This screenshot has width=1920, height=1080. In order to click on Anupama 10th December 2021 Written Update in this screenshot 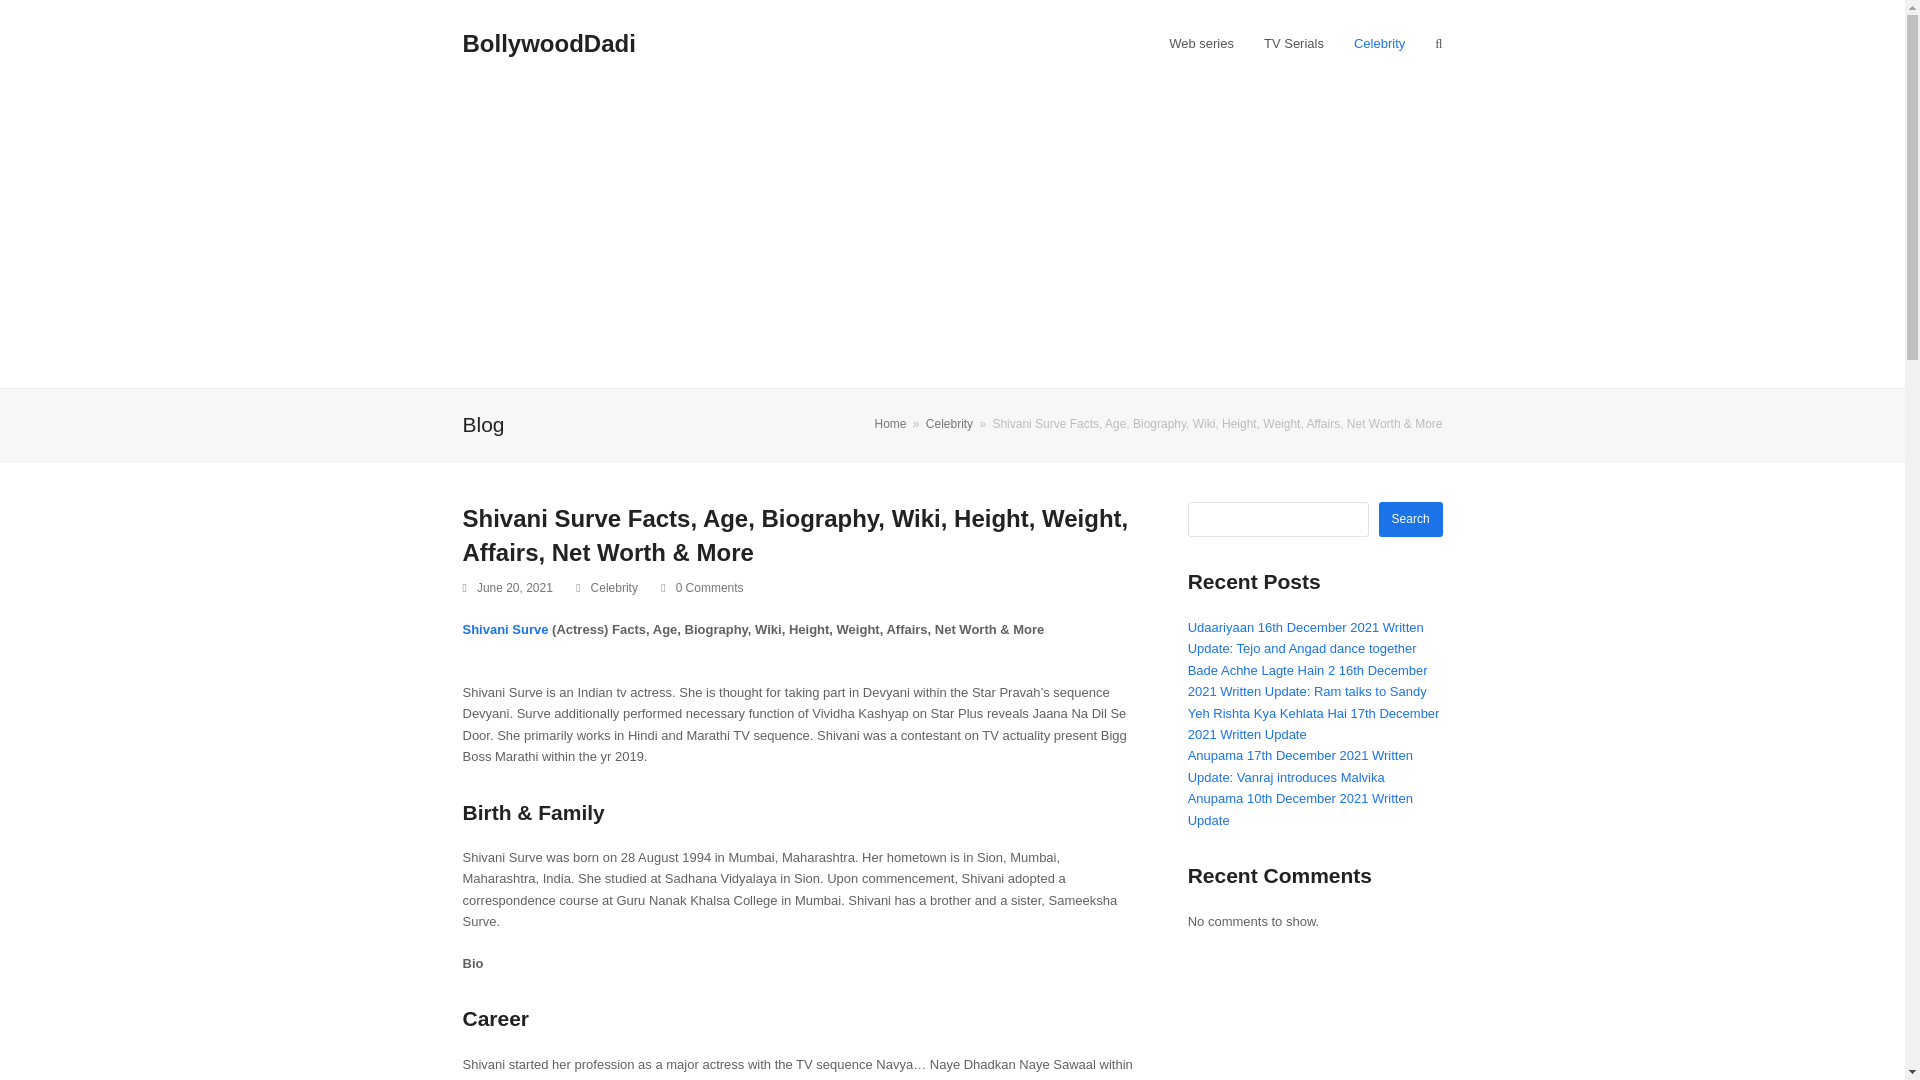, I will do `click(1300, 808)`.